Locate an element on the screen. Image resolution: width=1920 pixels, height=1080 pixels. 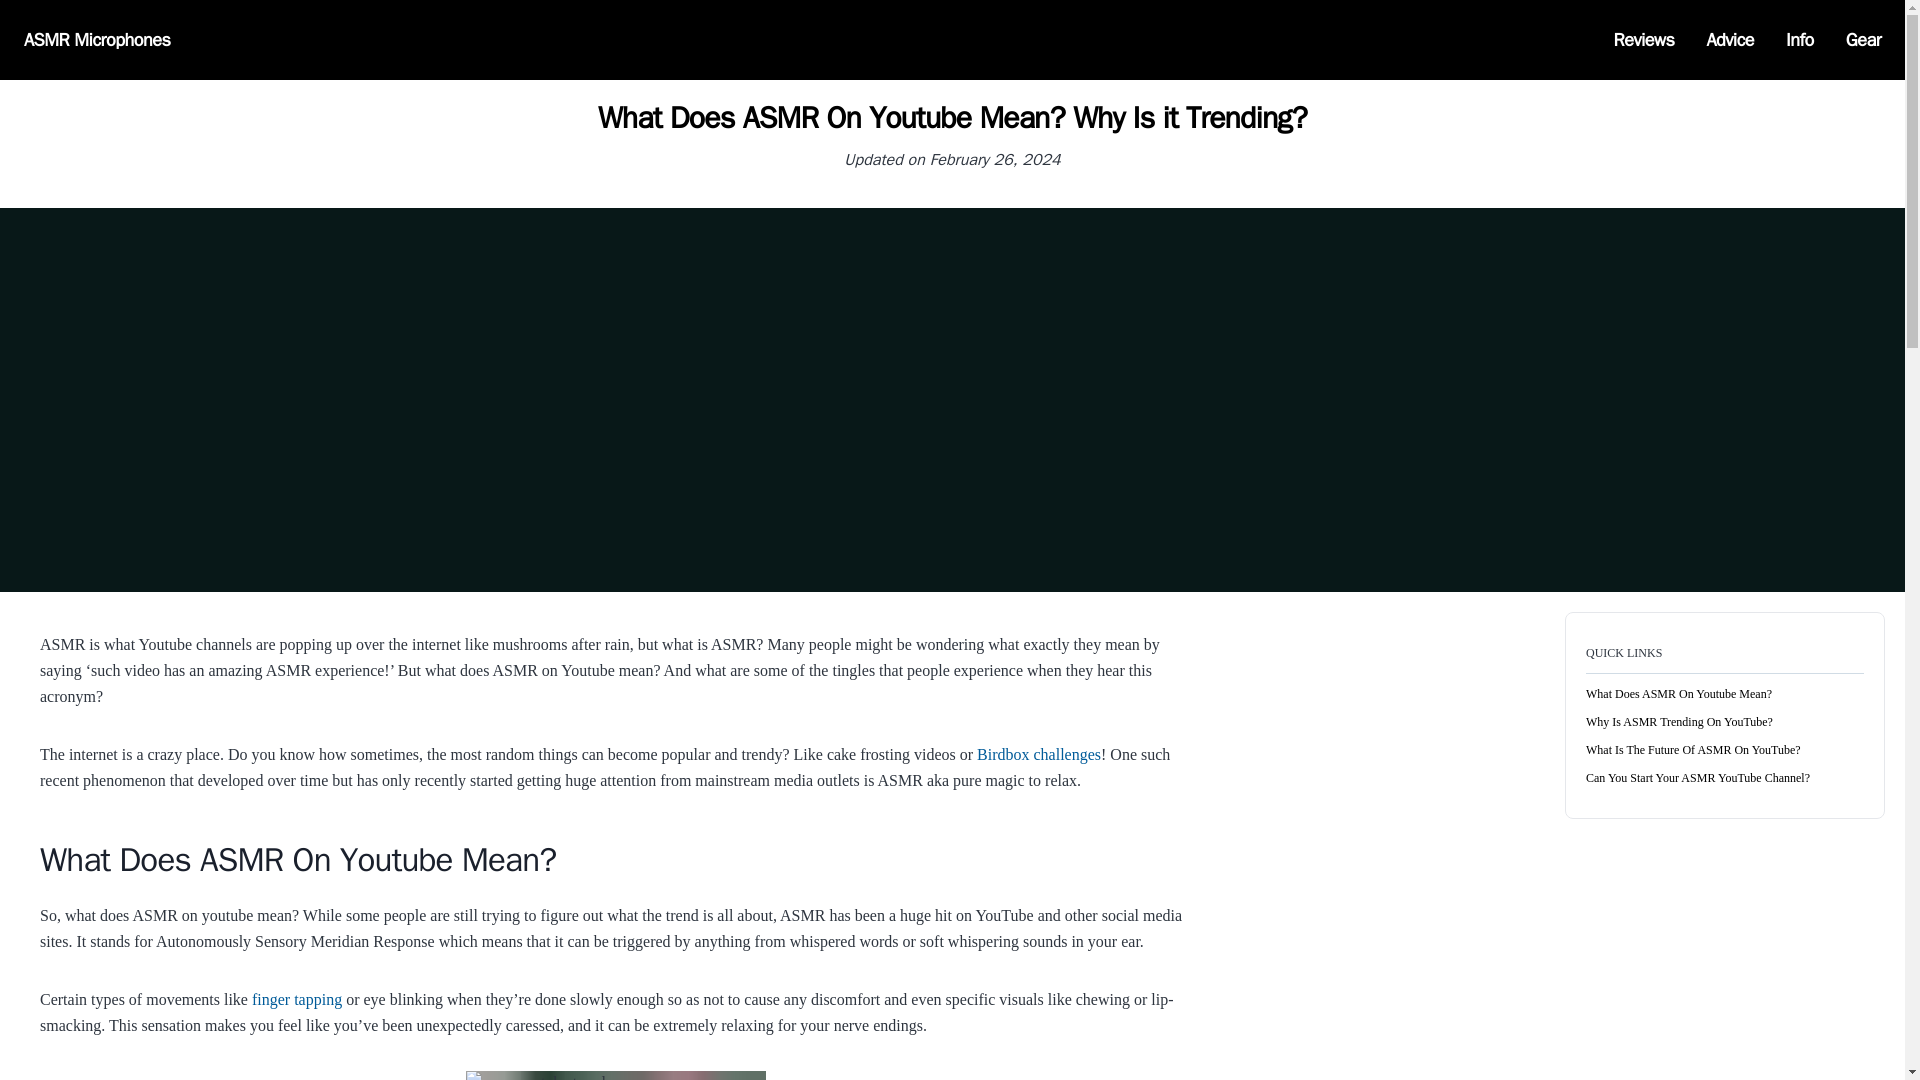
Advice is located at coordinates (1730, 40).